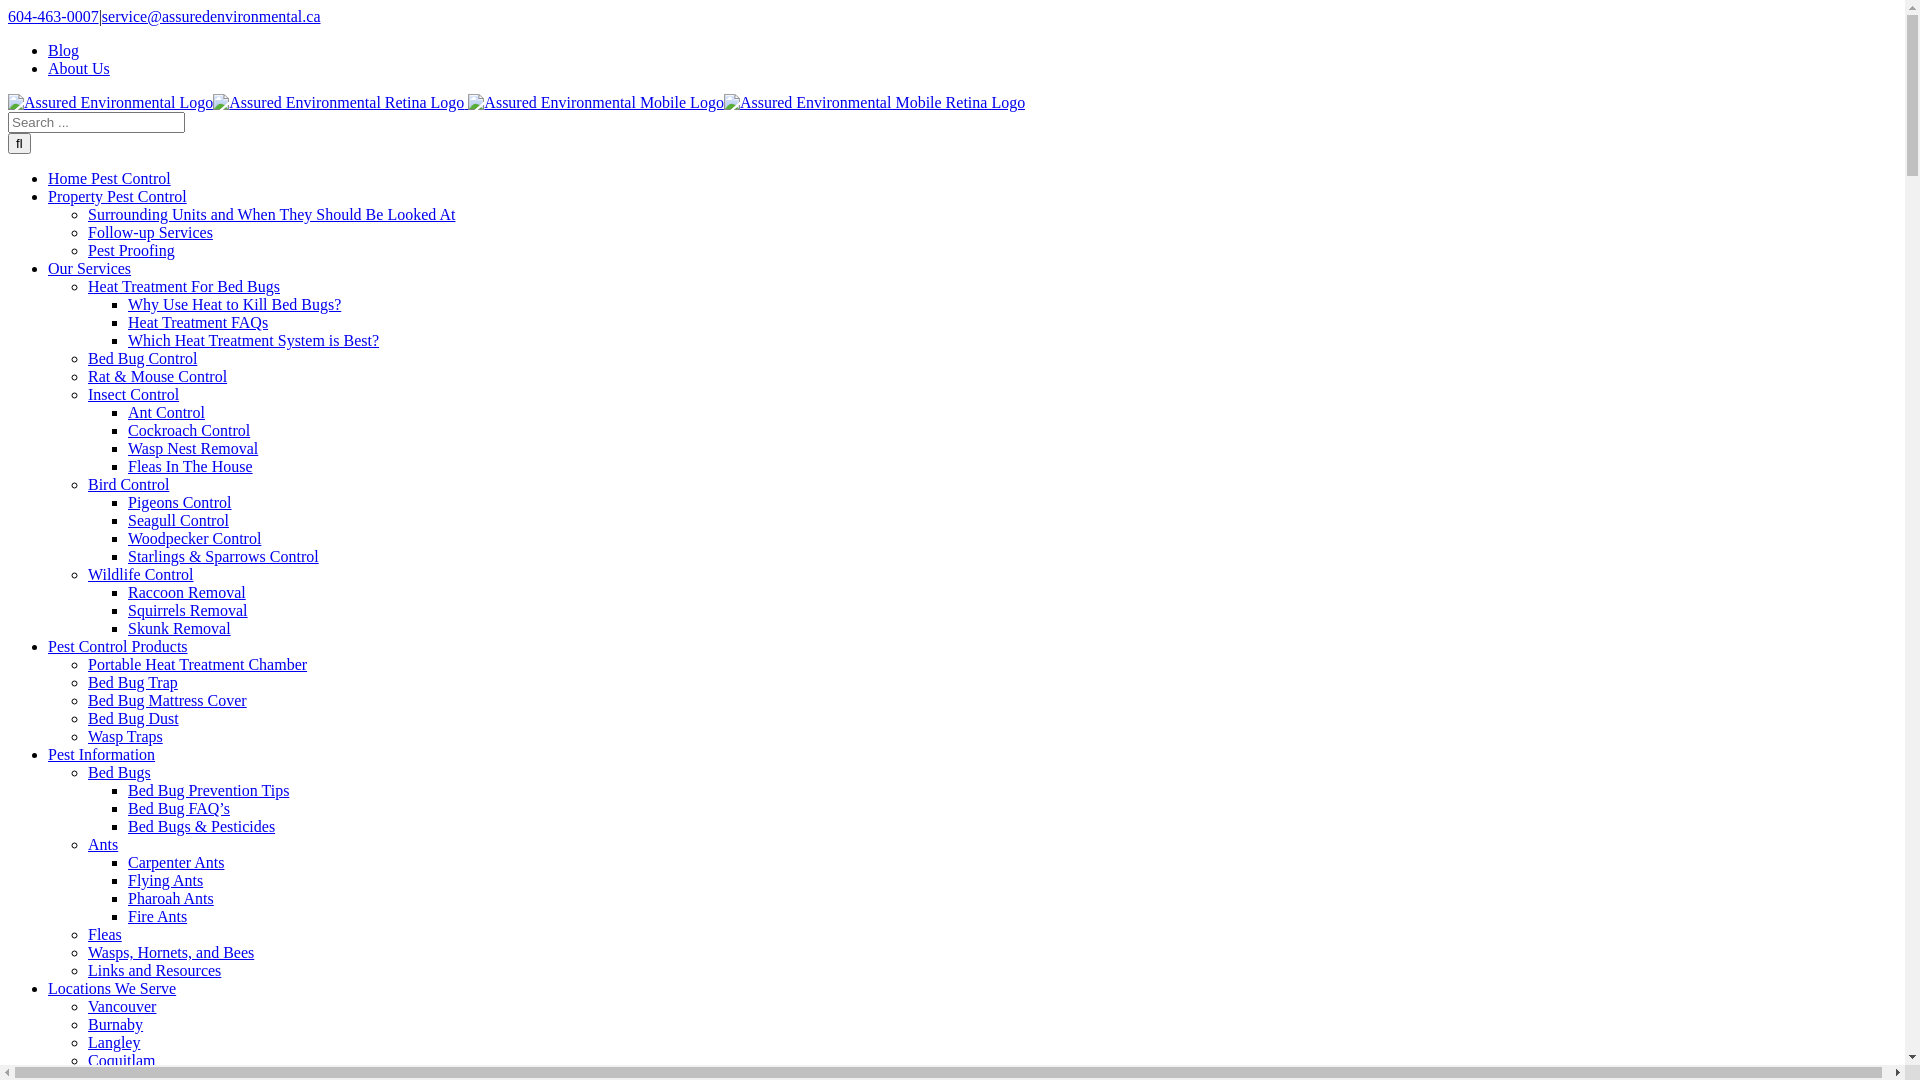  What do you see at coordinates (193, 448) in the screenshot?
I see `Wasp Nest Removal` at bounding box center [193, 448].